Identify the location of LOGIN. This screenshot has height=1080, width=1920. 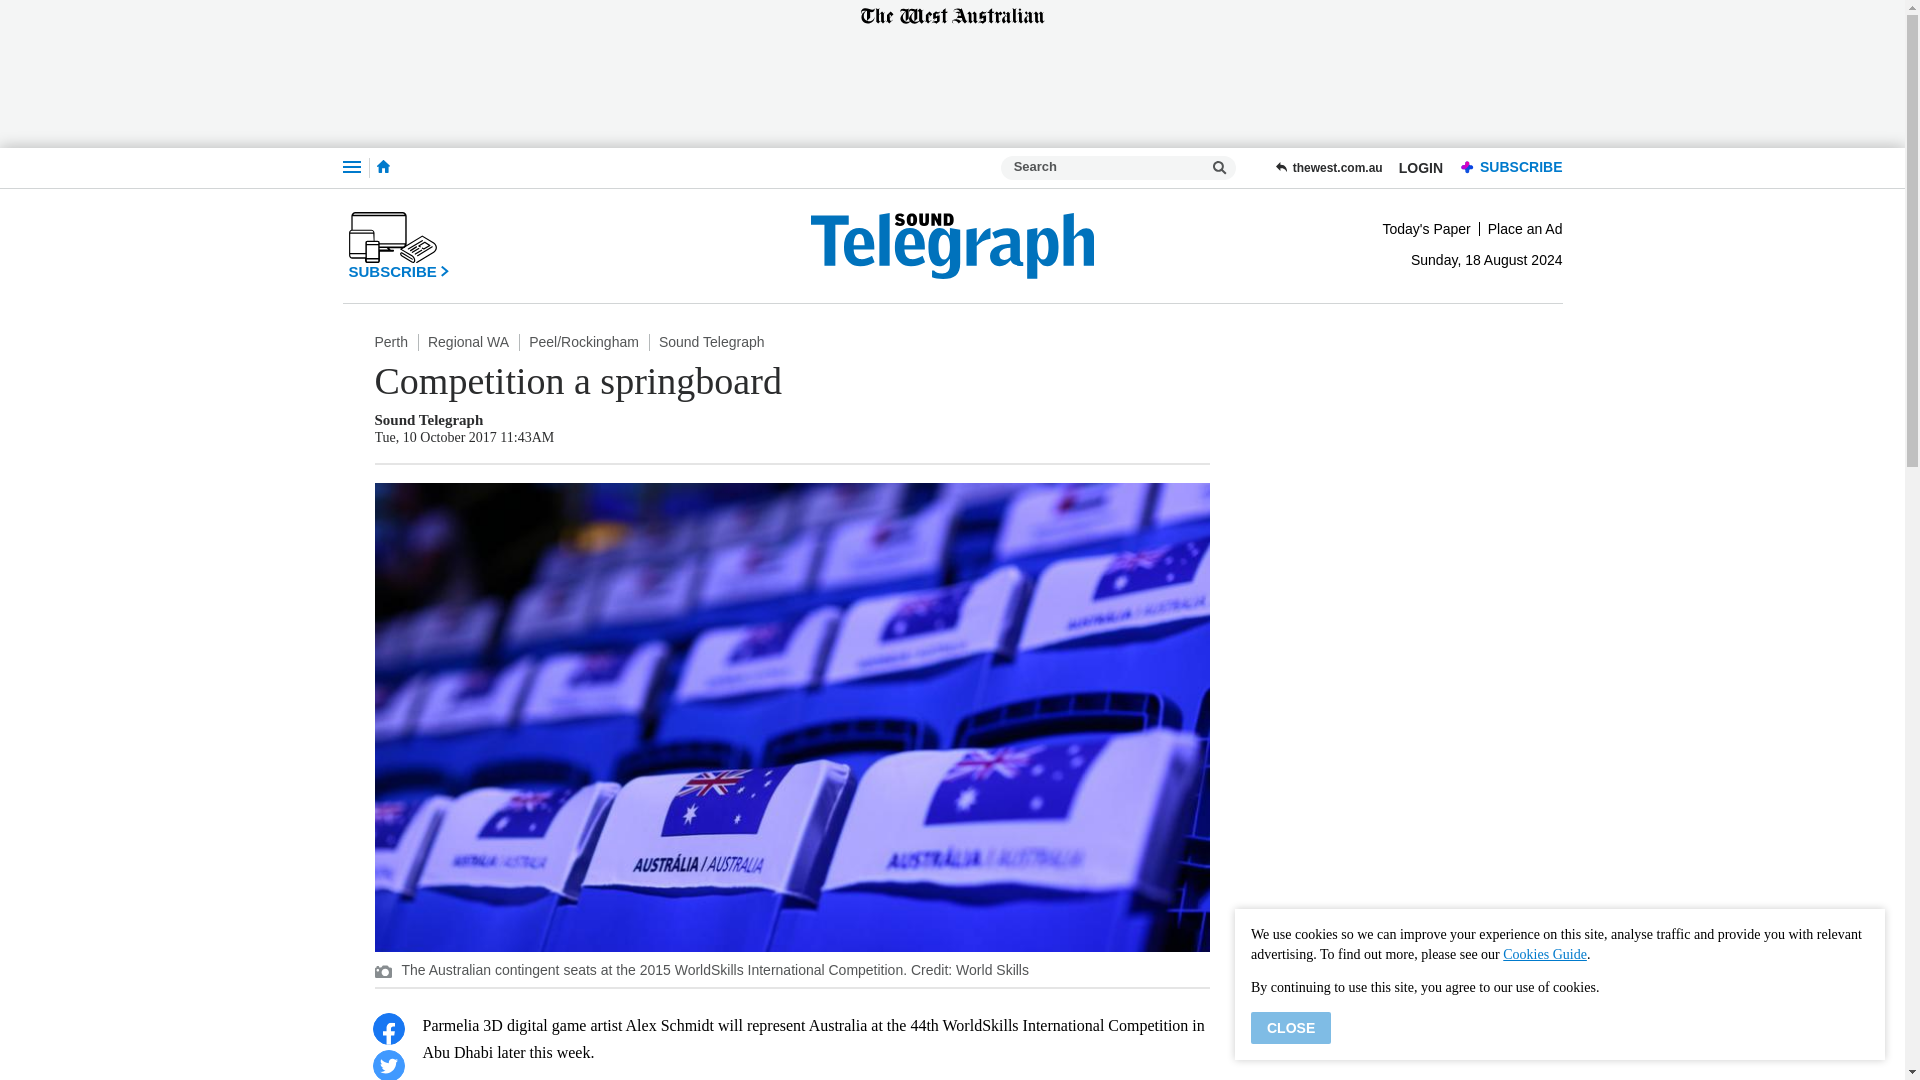
(1420, 167).